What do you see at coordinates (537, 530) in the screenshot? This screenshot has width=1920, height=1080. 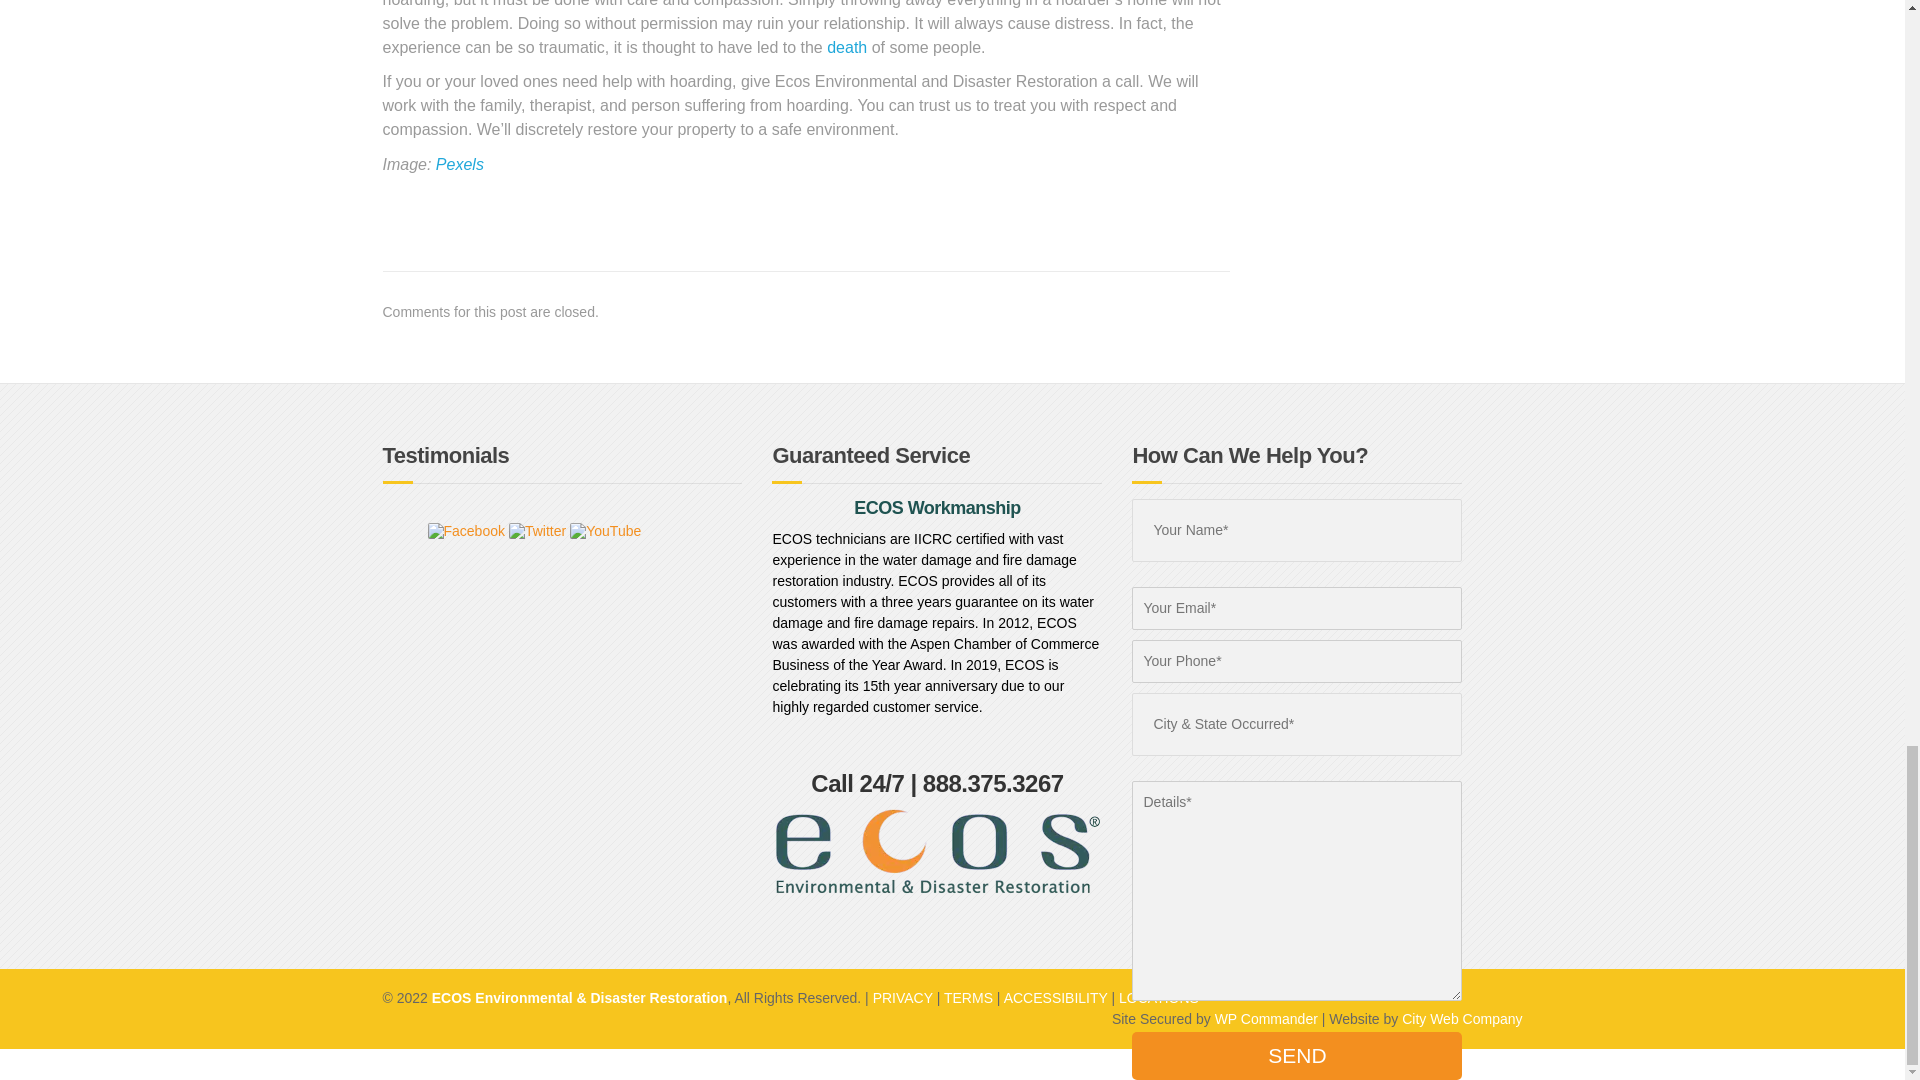 I see `Twitter` at bounding box center [537, 530].